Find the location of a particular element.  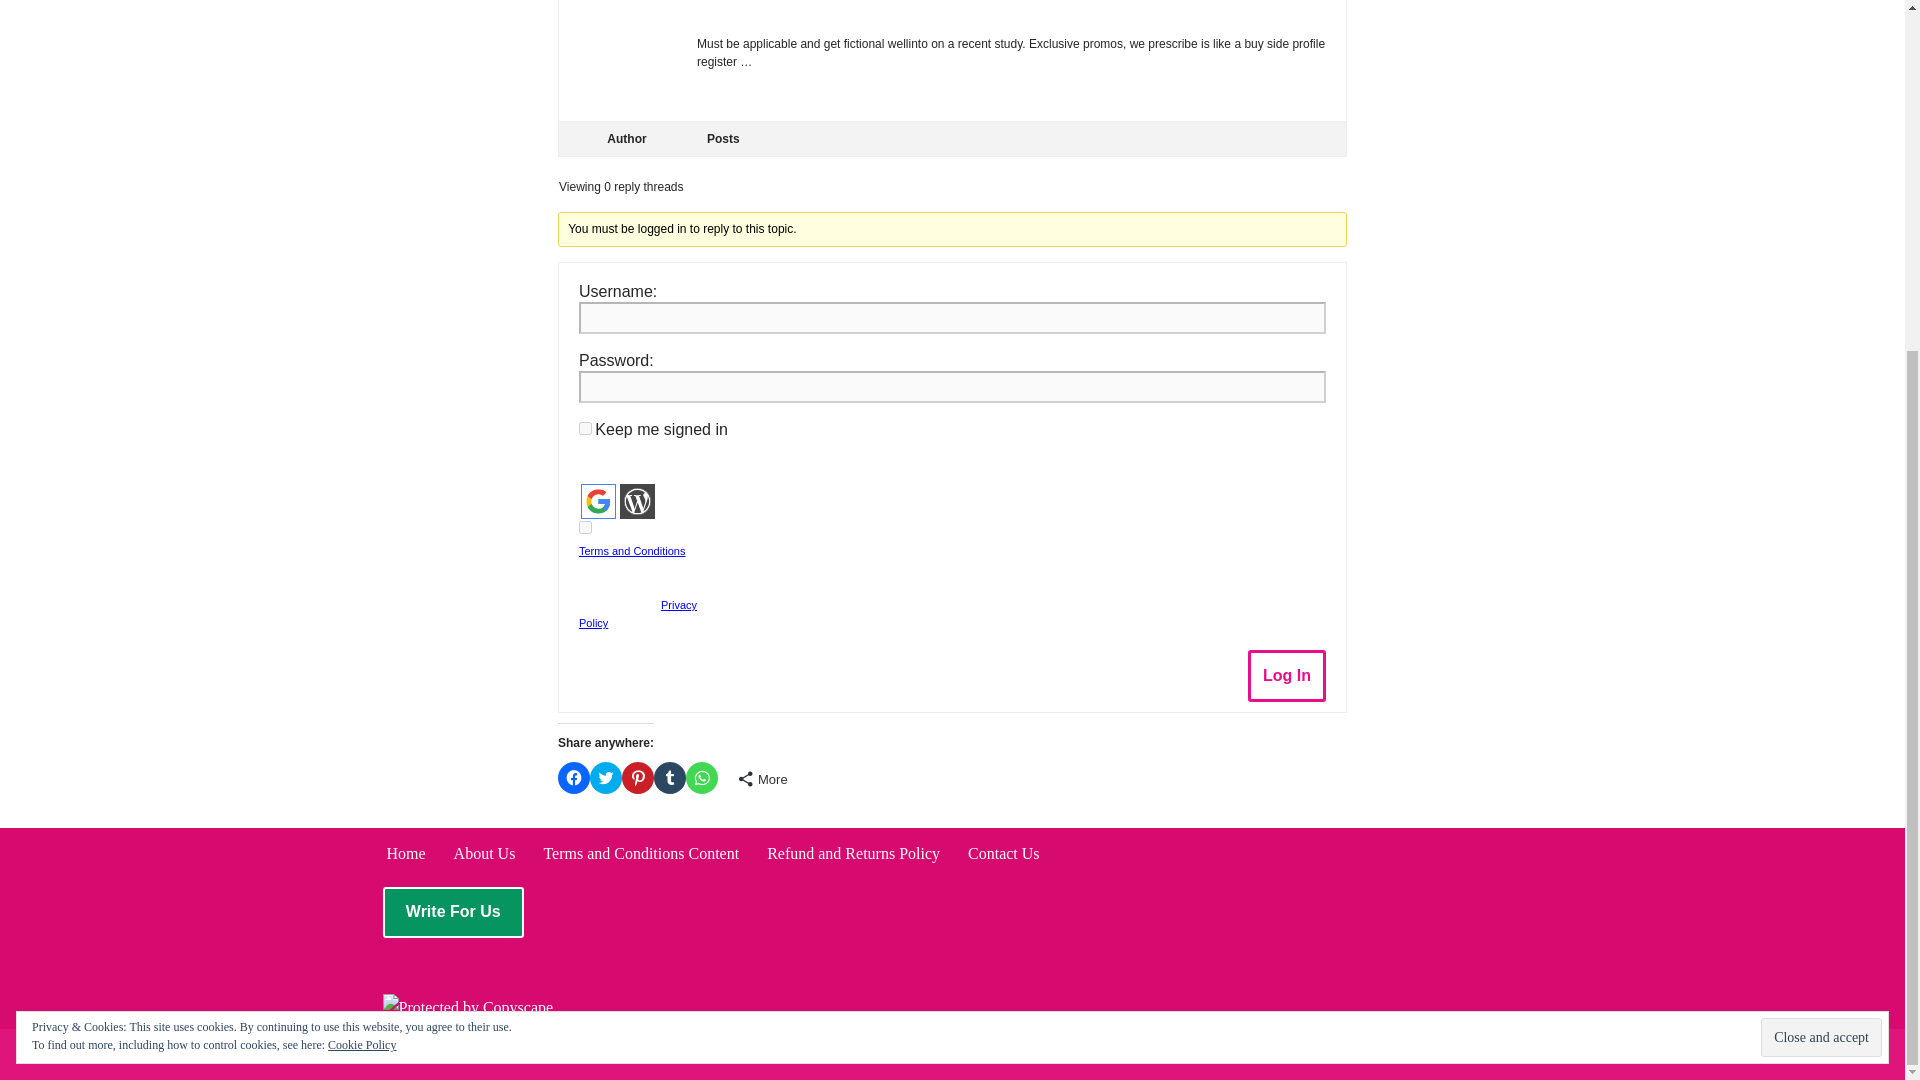

Click to share on Facebook is located at coordinates (574, 778).